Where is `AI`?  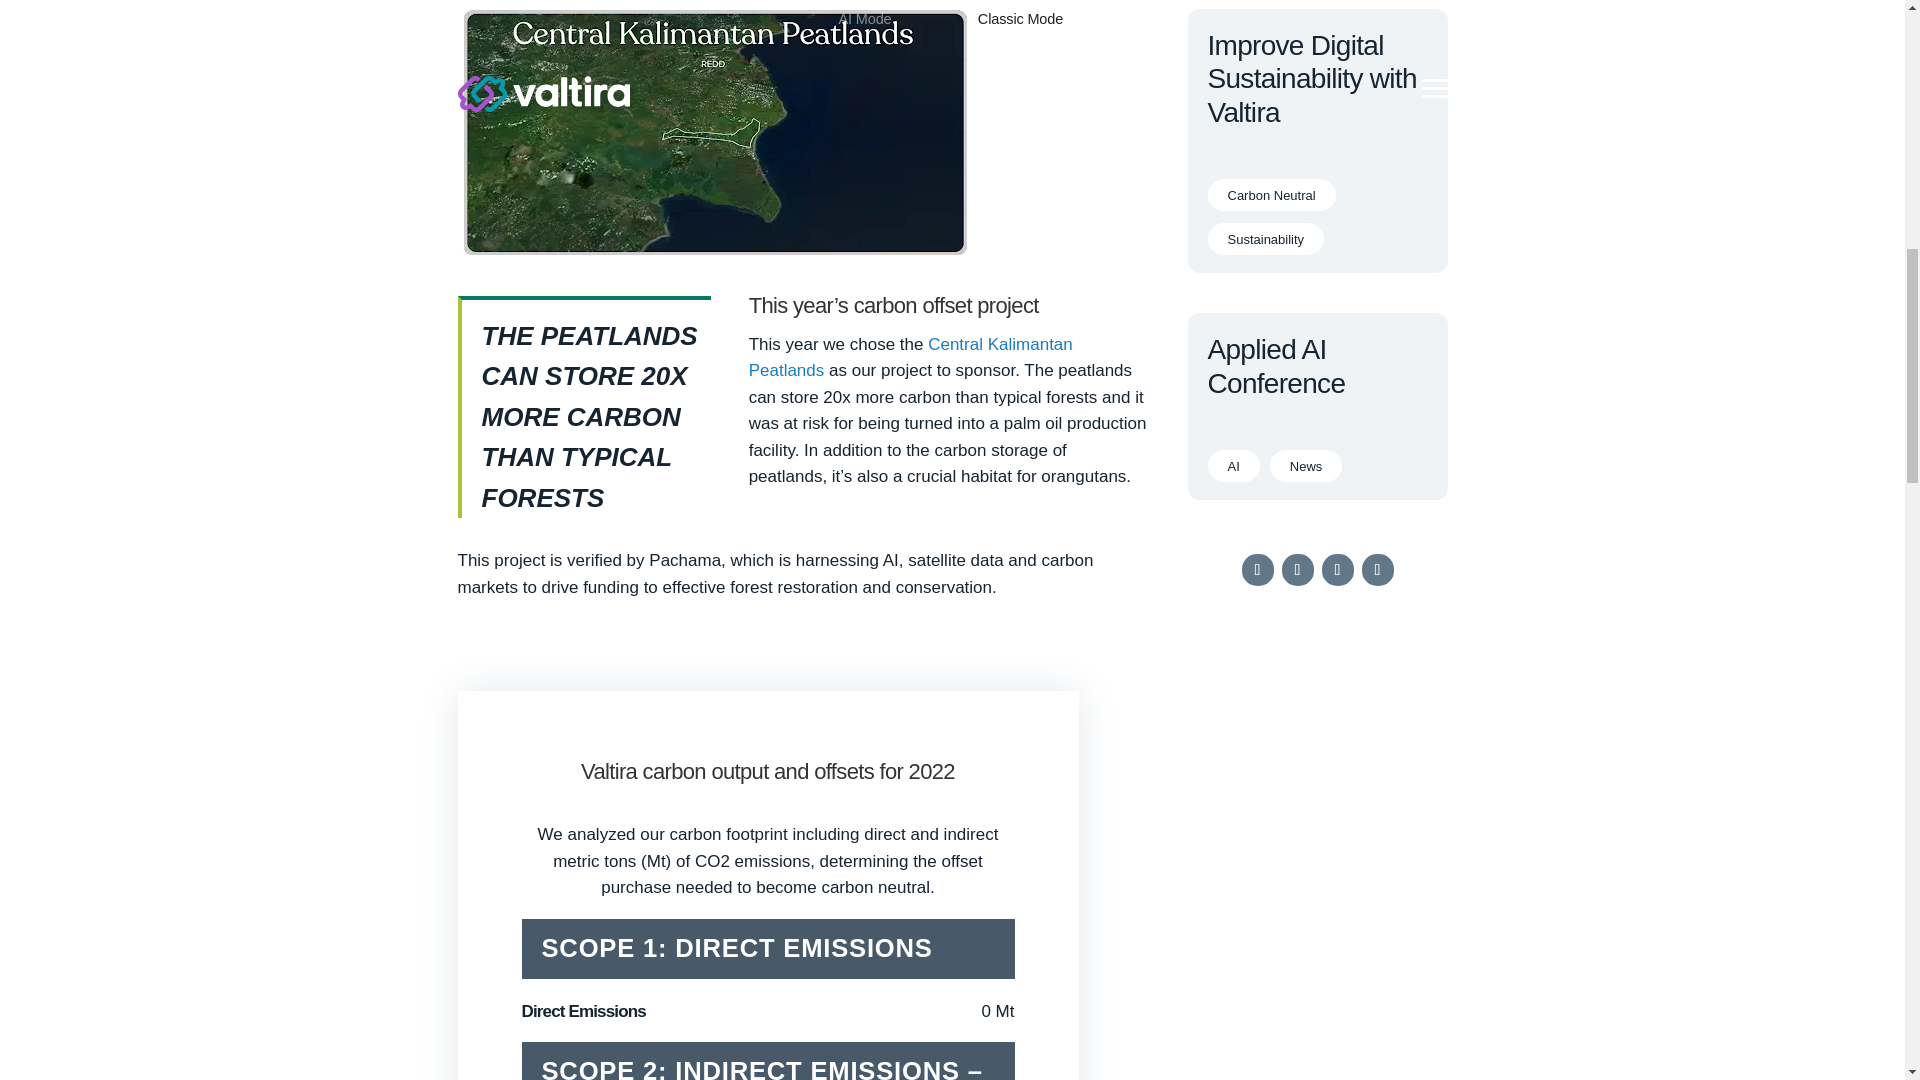
AI is located at coordinates (1233, 466).